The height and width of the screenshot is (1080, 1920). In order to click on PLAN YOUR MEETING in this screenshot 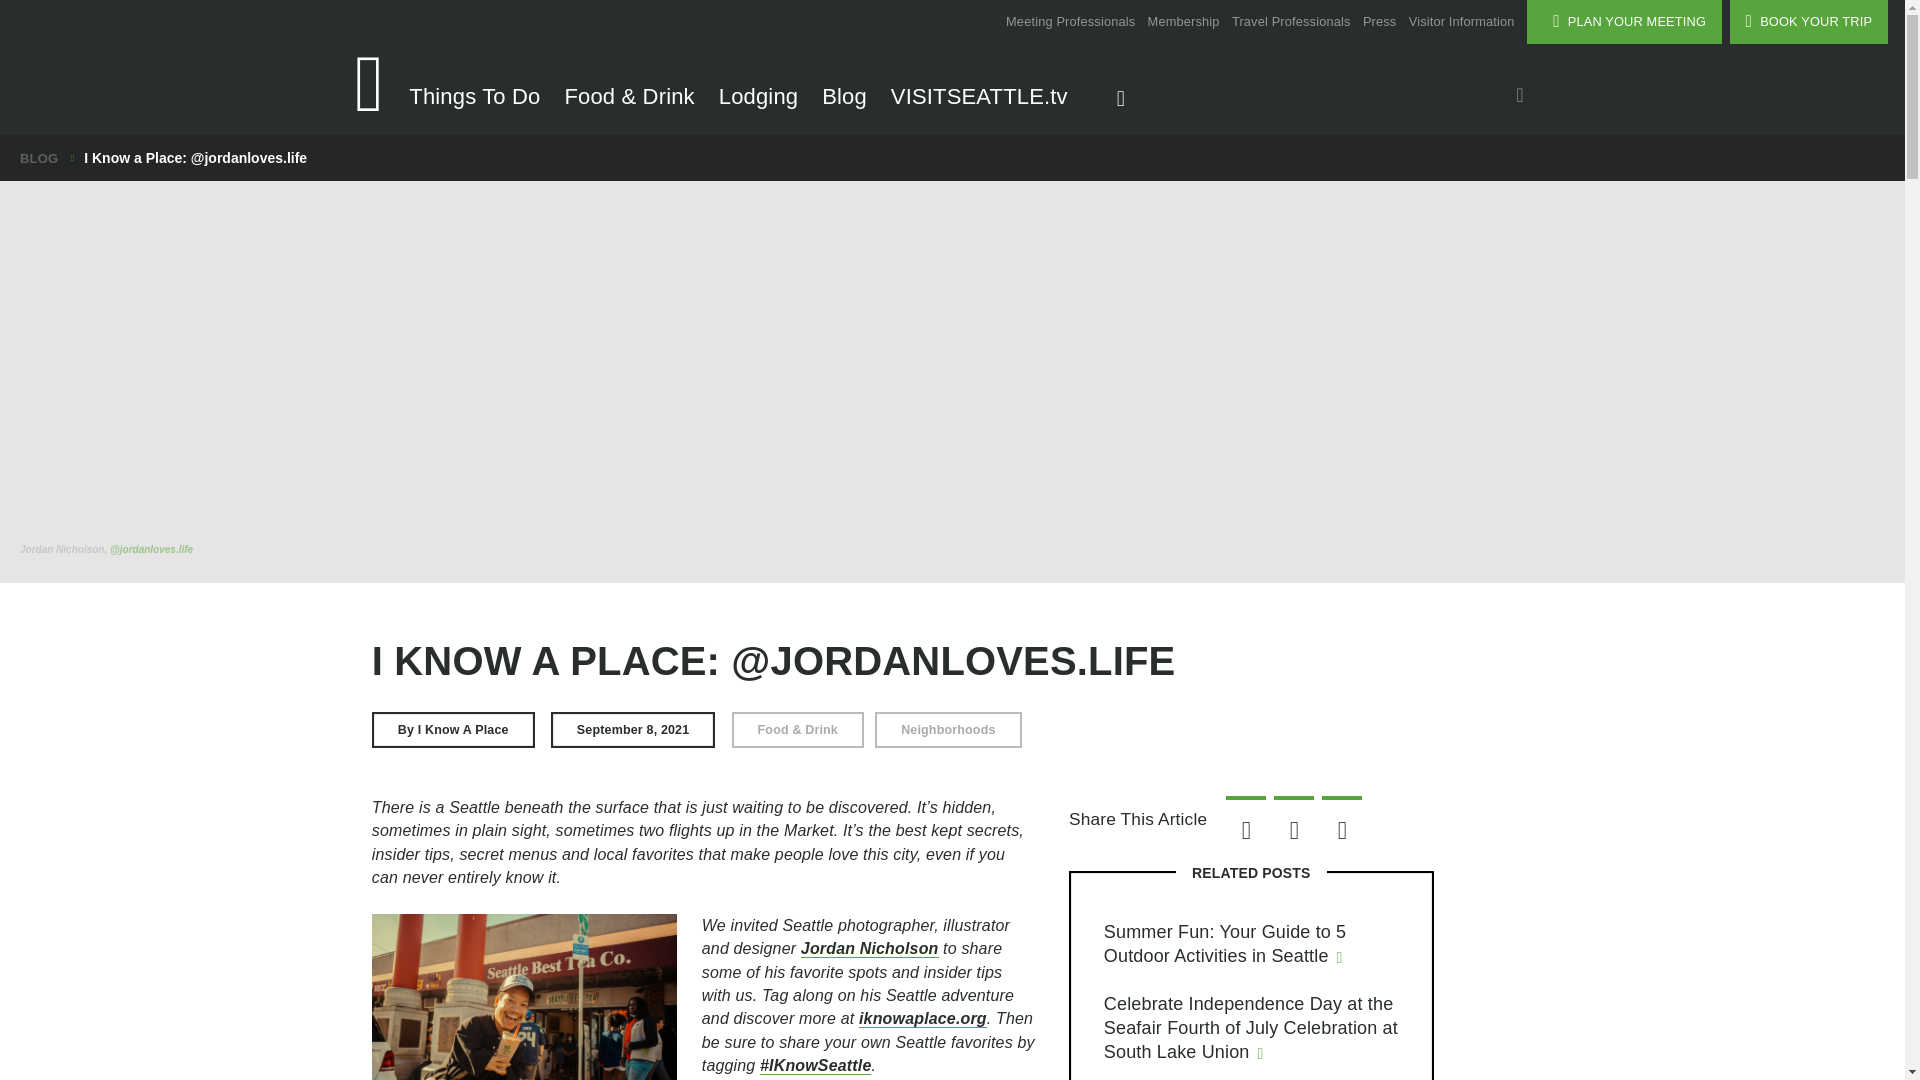, I will do `click(1624, 22)`.